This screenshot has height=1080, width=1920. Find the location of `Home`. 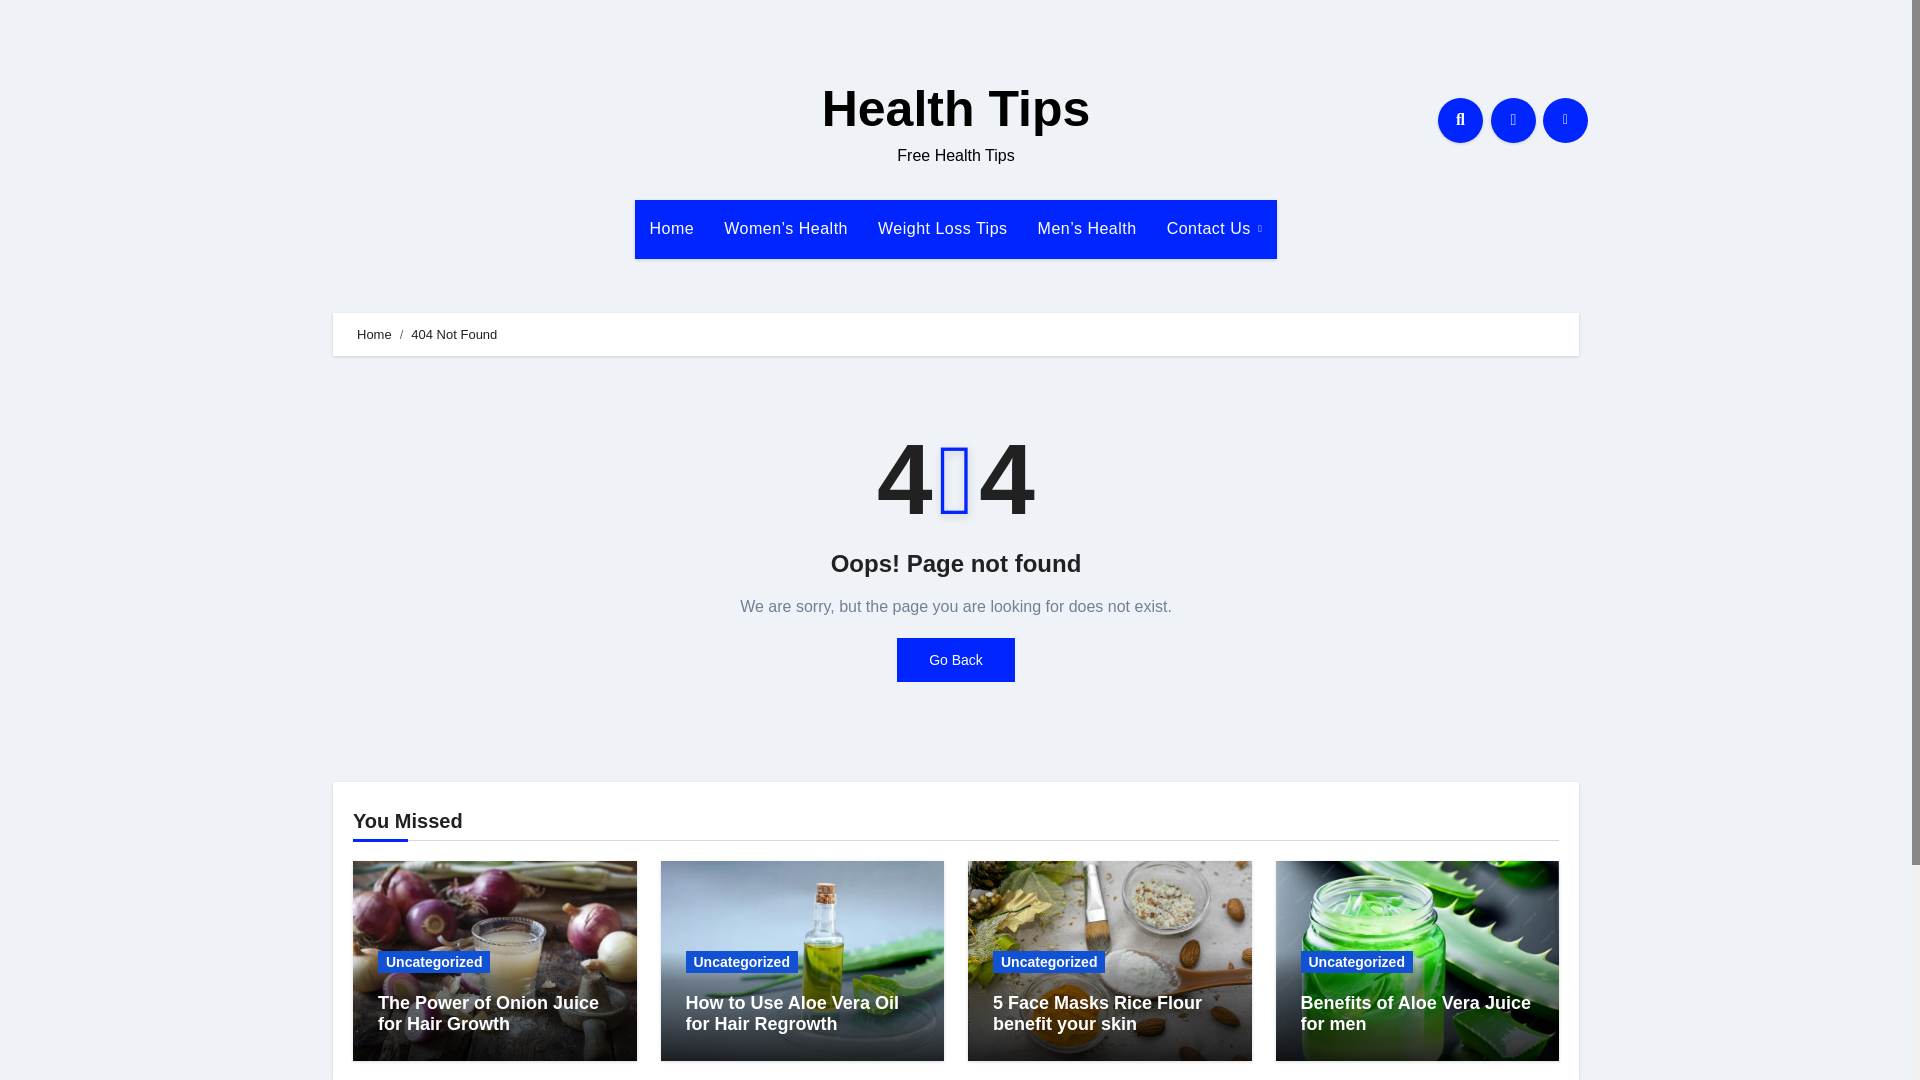

Home is located at coordinates (374, 334).